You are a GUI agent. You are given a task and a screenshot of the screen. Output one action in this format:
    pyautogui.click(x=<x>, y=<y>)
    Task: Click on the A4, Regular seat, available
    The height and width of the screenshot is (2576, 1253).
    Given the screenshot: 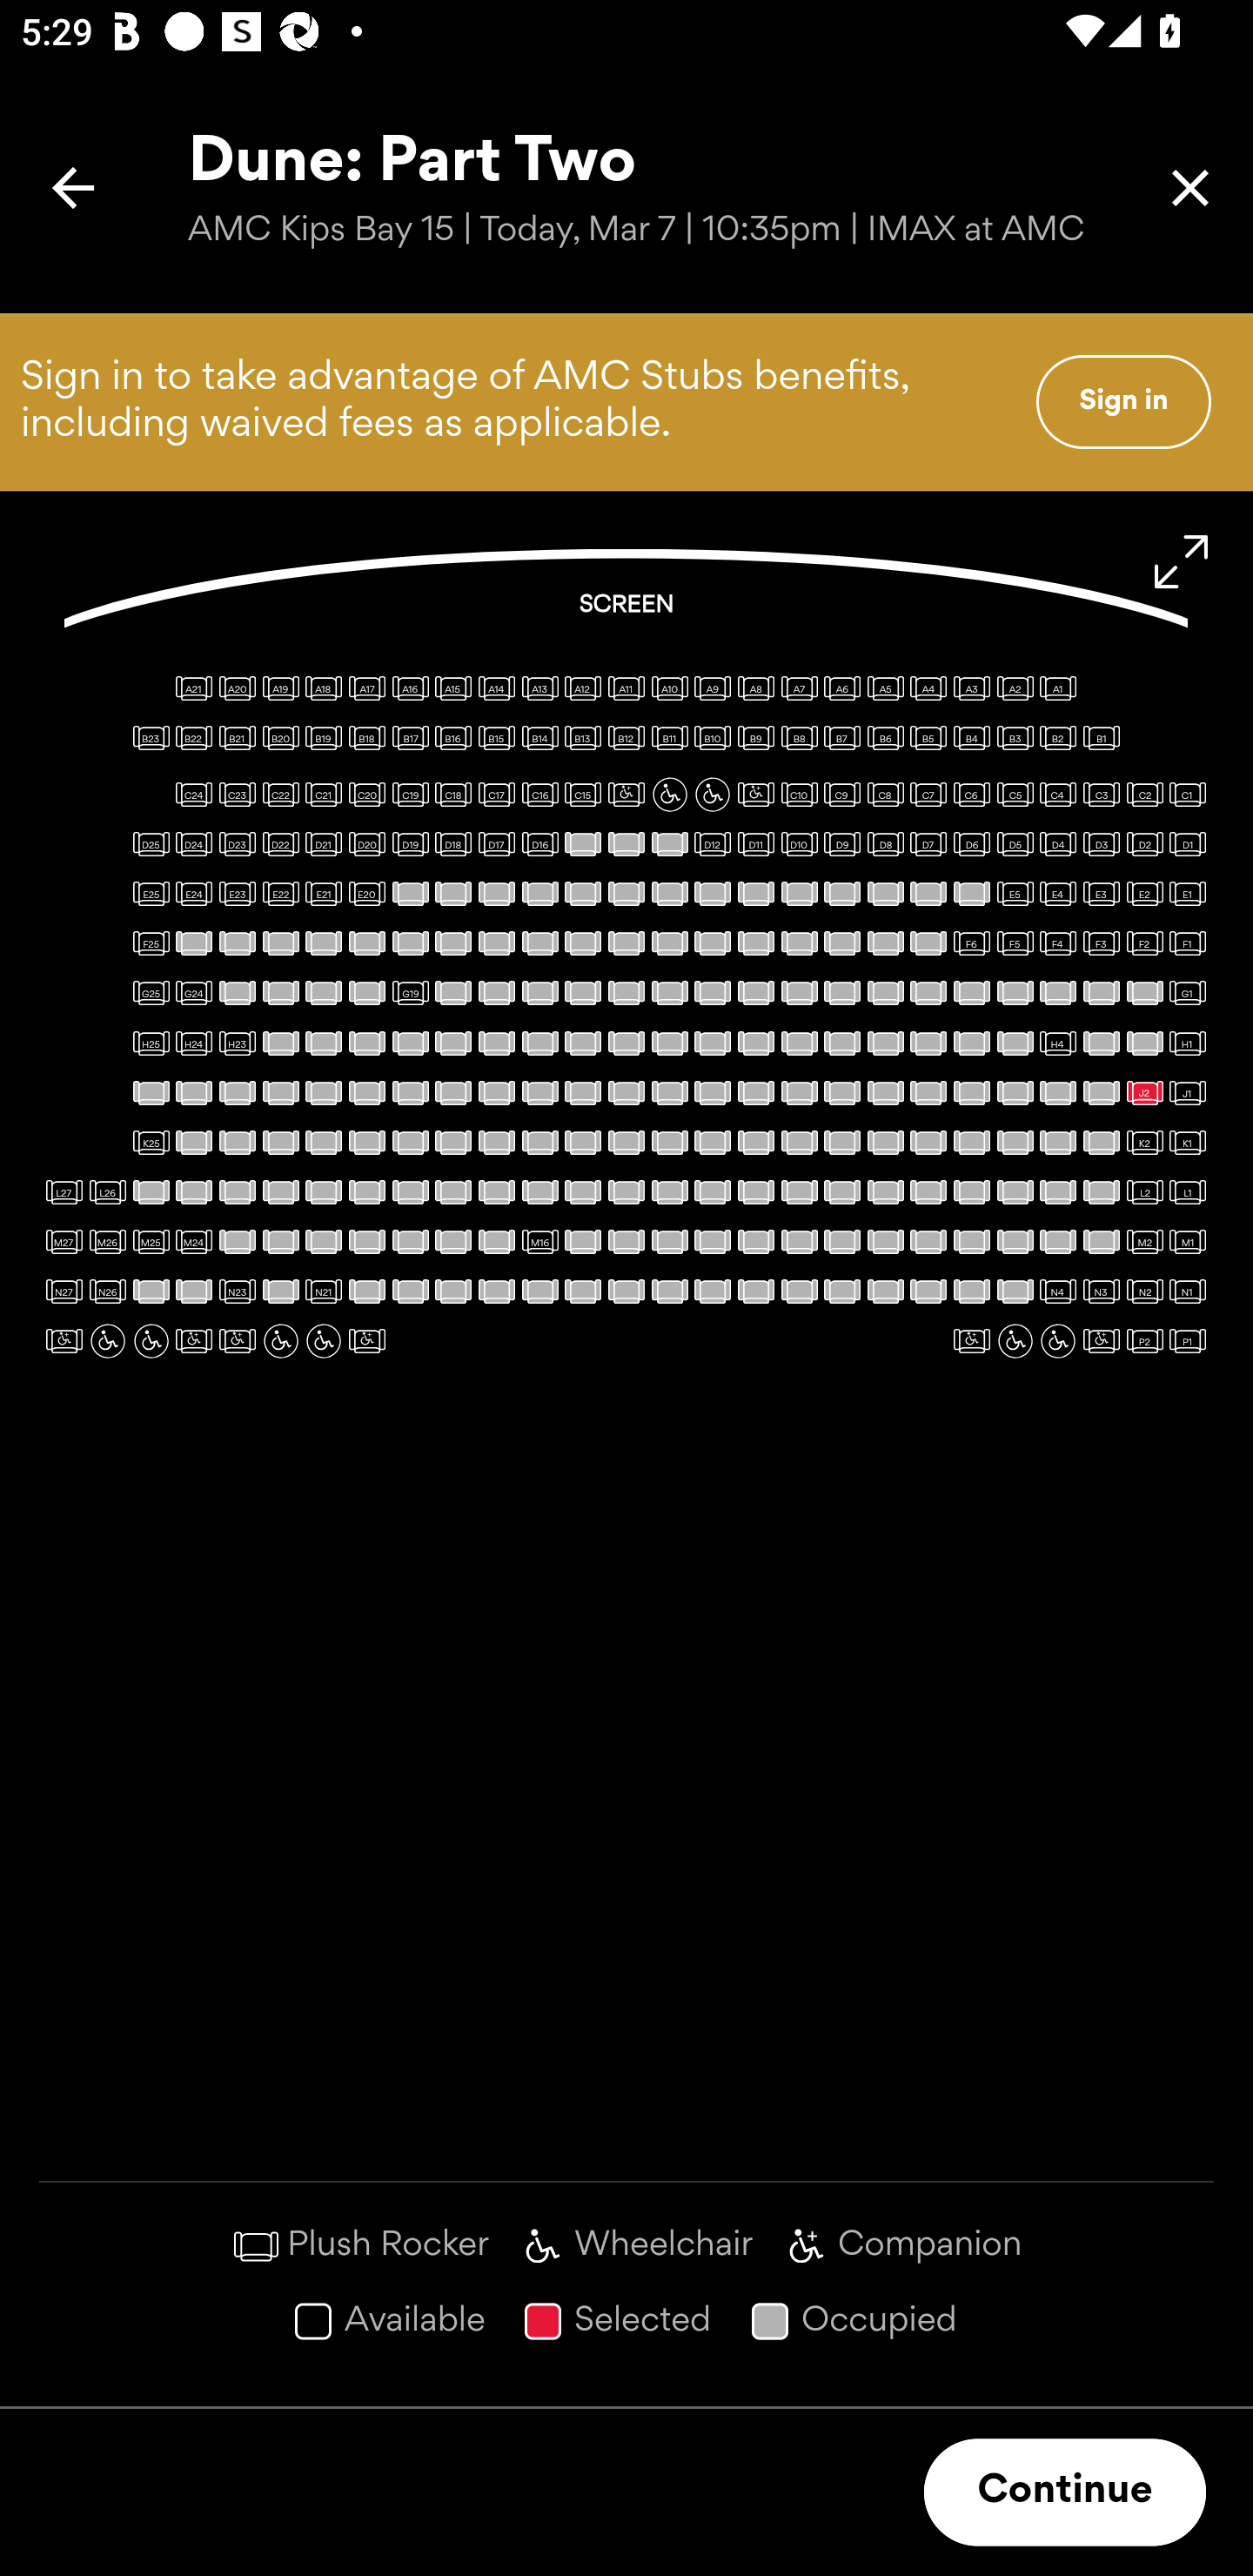 What is the action you would take?
    pyautogui.click(x=928, y=688)
    